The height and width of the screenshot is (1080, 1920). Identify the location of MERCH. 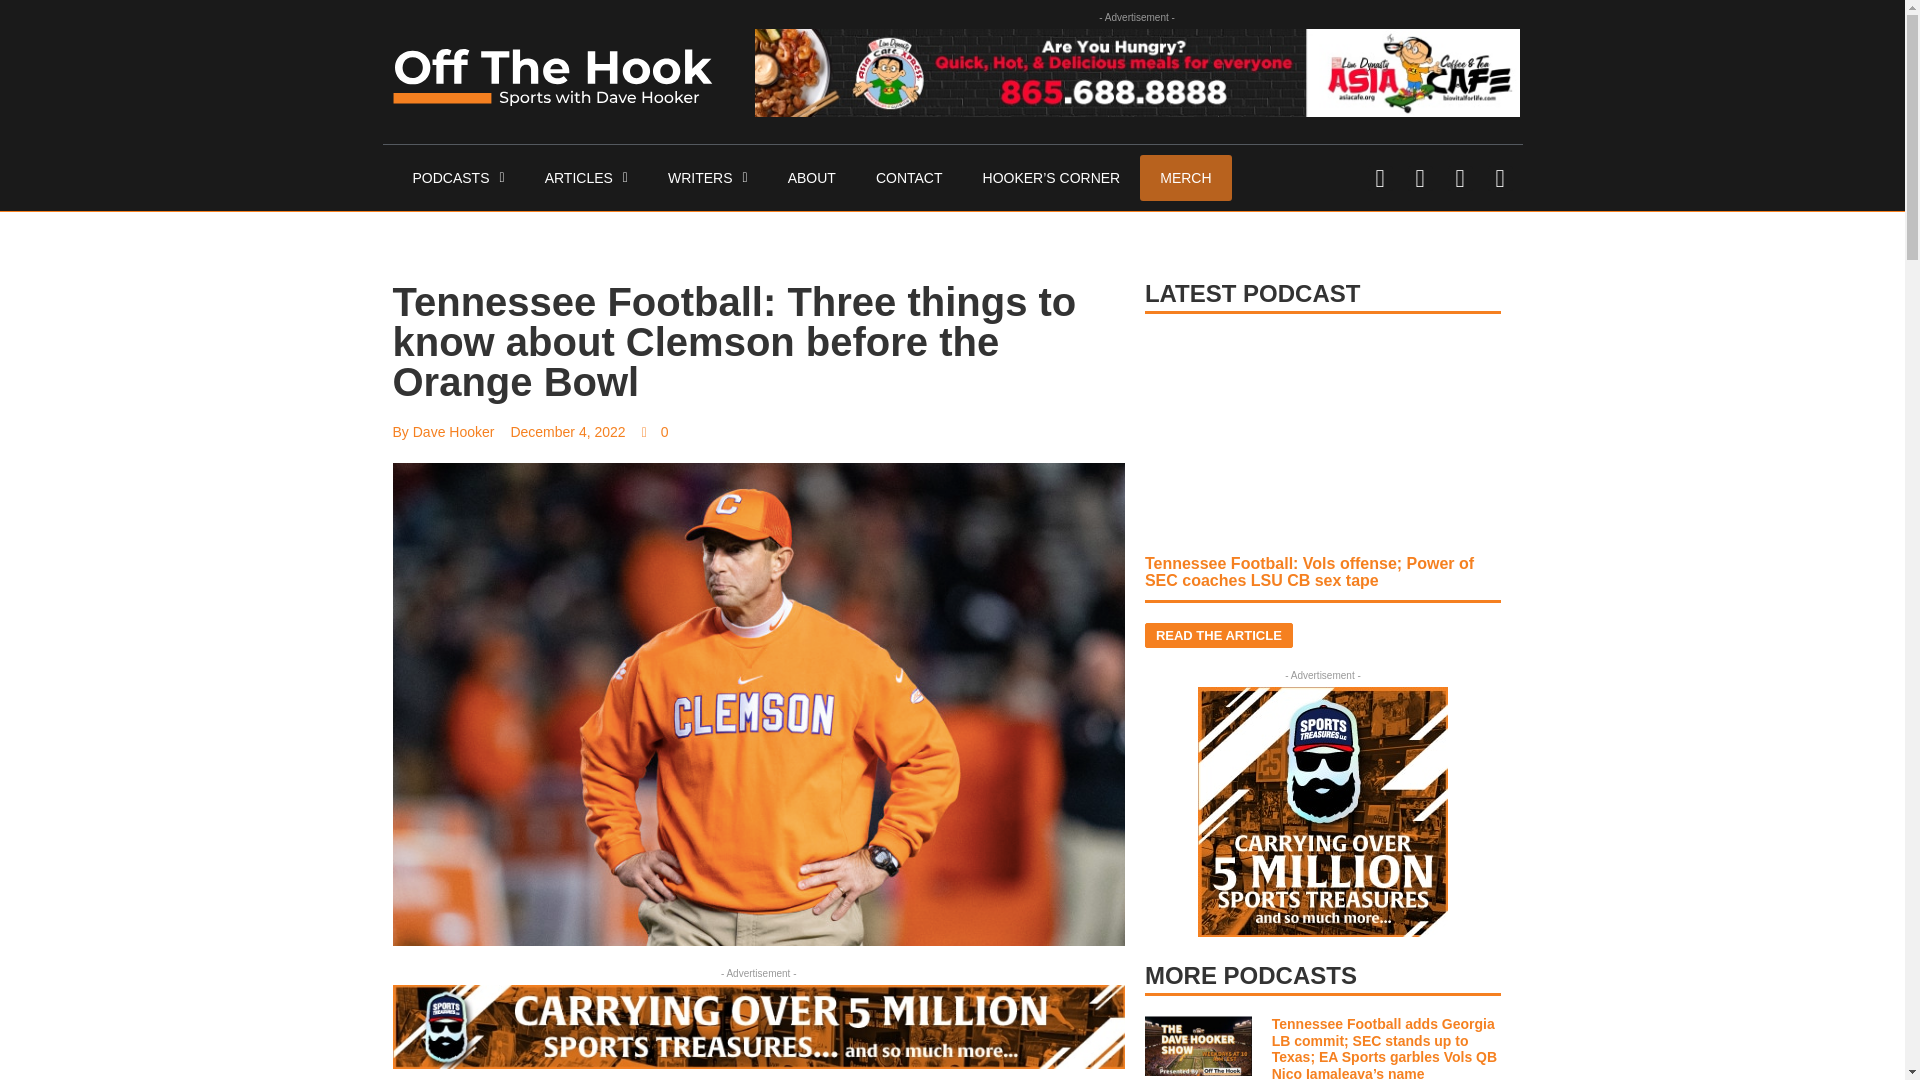
(1185, 178).